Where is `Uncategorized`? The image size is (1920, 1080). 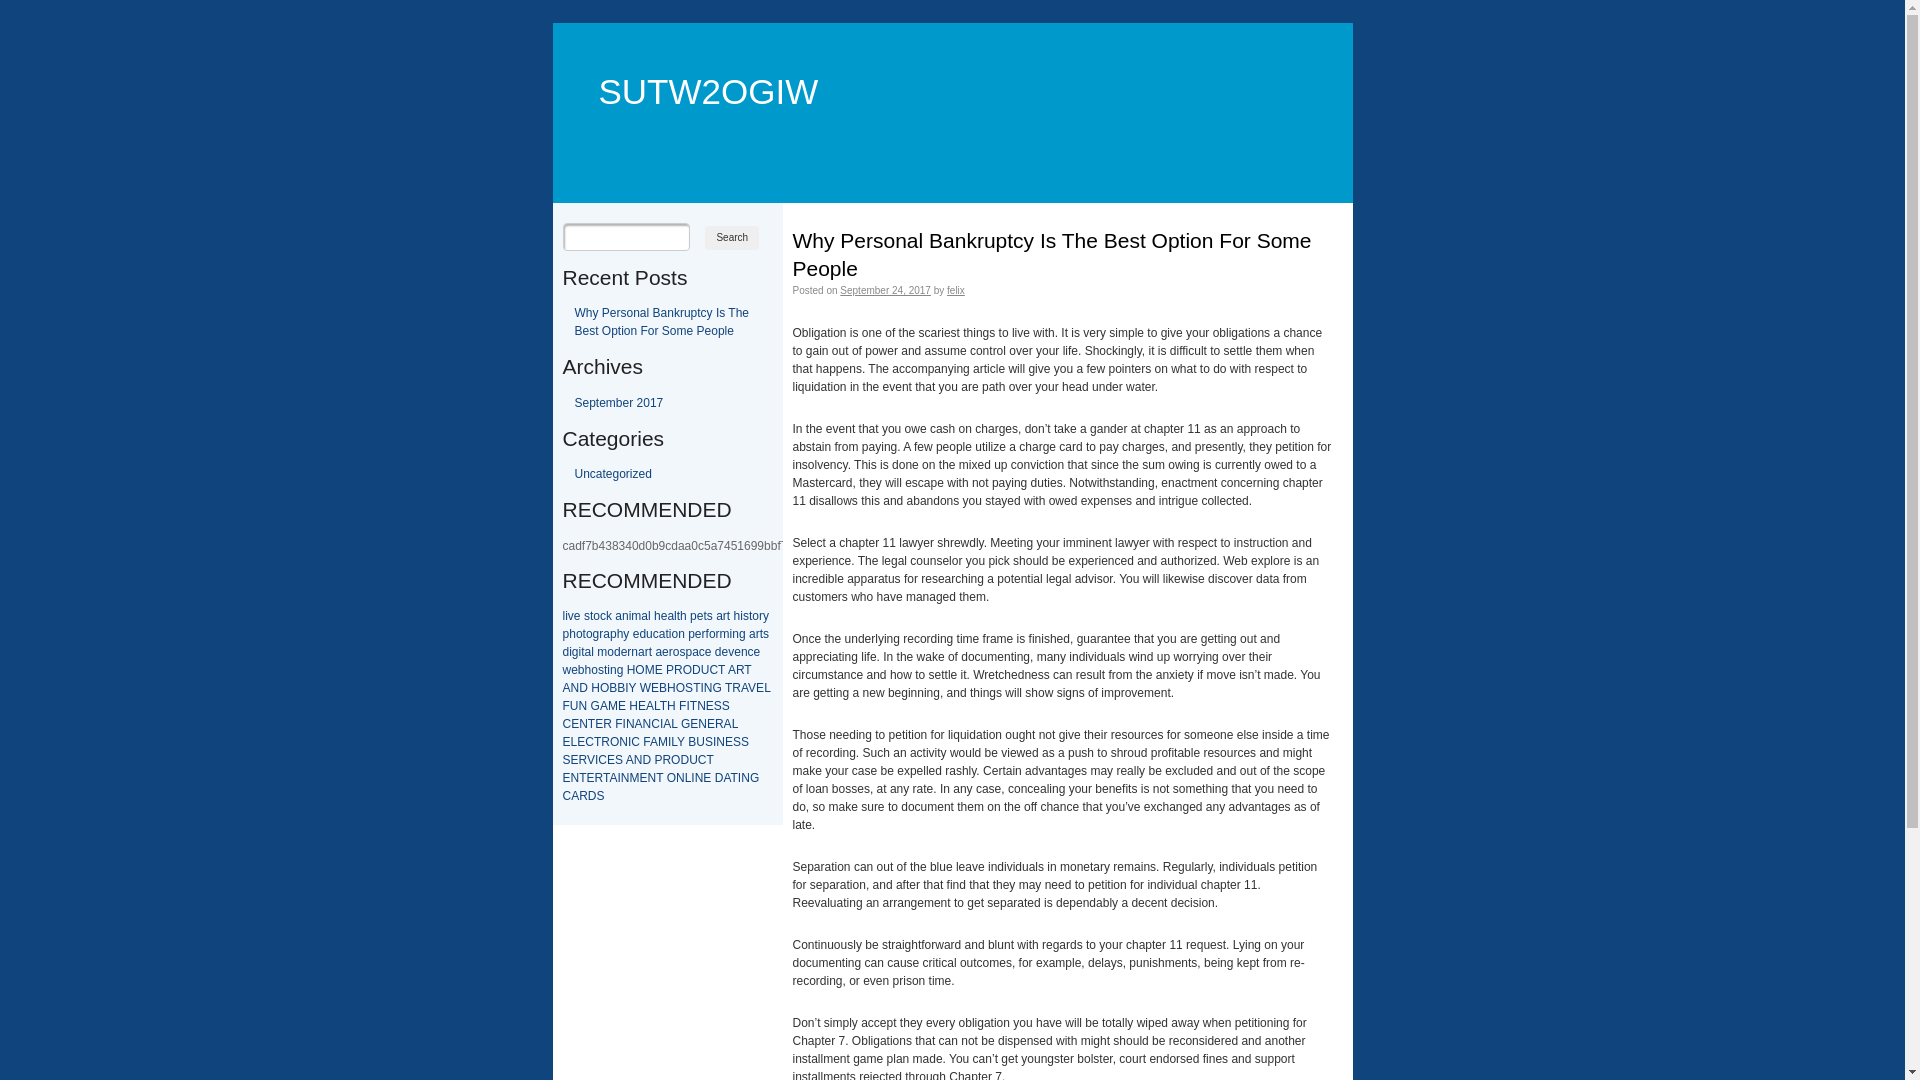 Uncategorized is located at coordinates (612, 474).